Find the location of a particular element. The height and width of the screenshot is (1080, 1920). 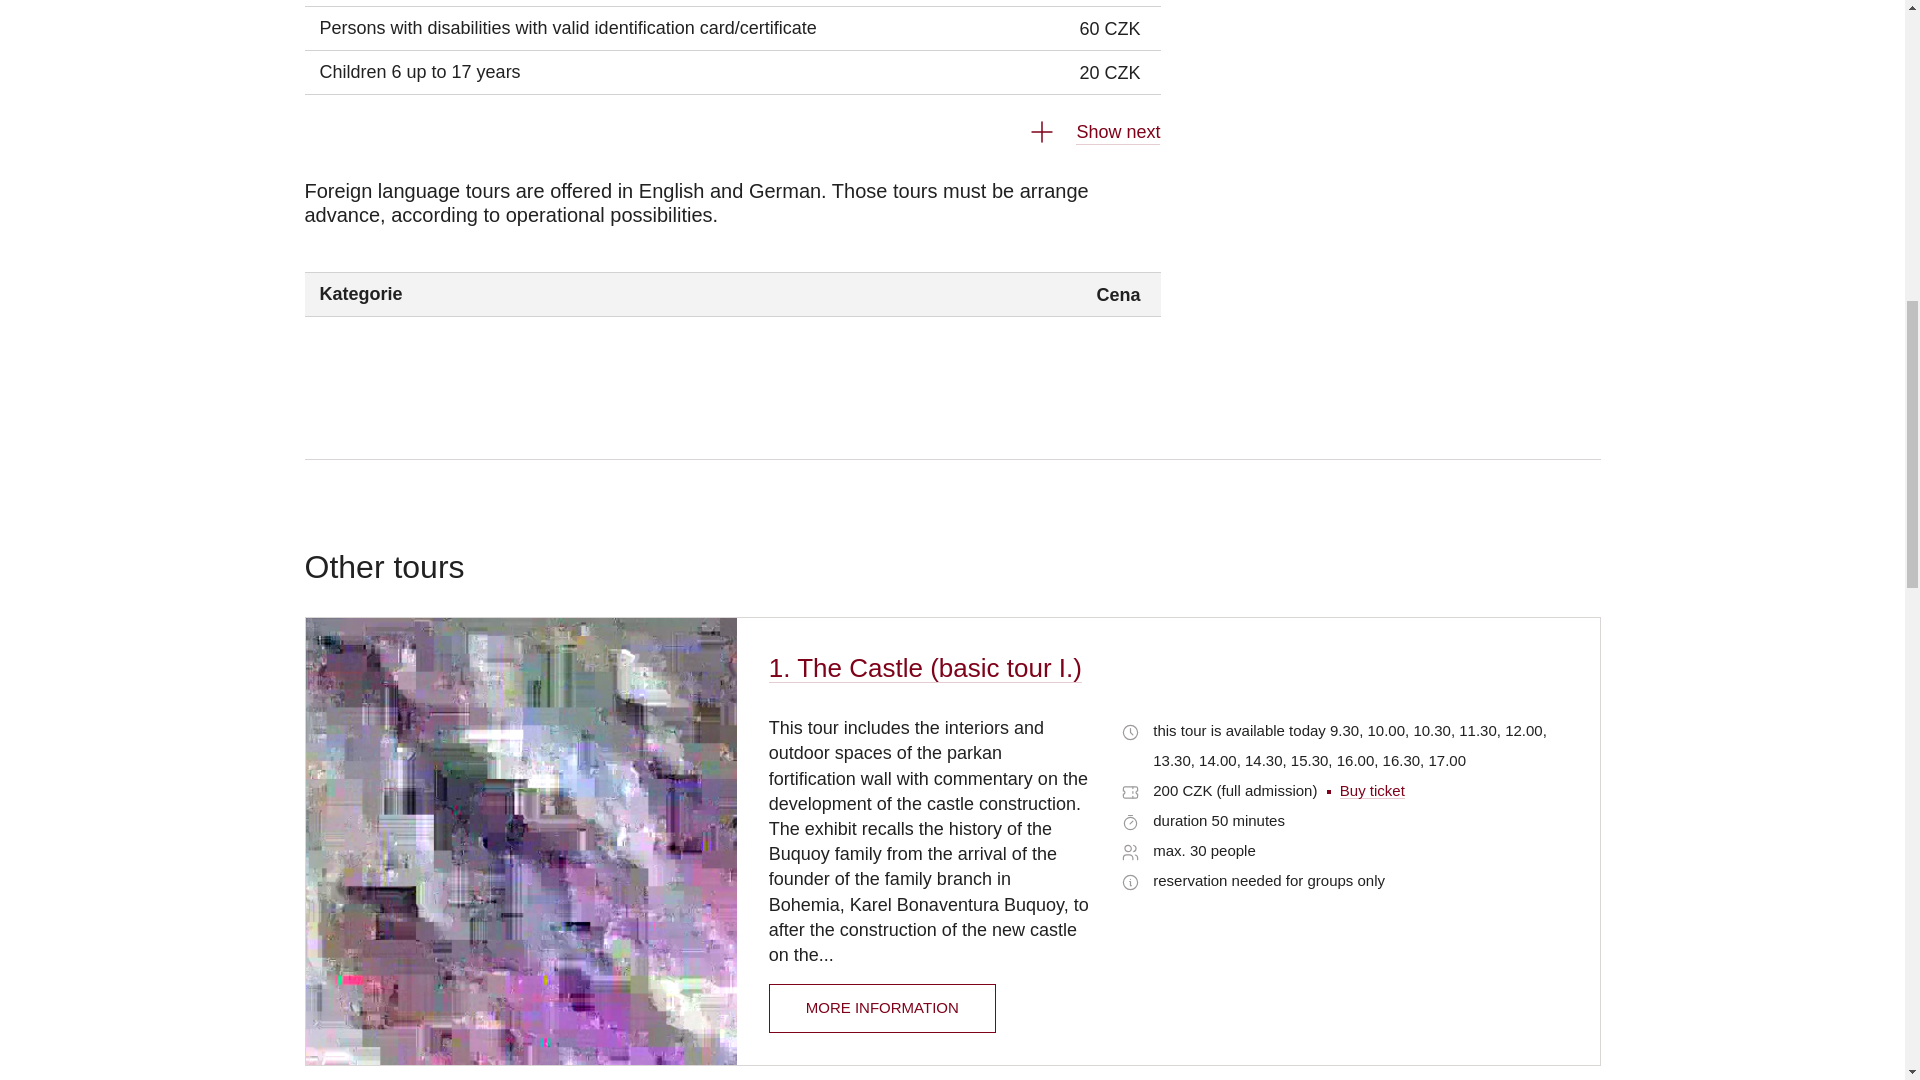

94D4AB38-6EA4-4B19-9C7F-17B845D49188 is located at coordinates (1130, 852).